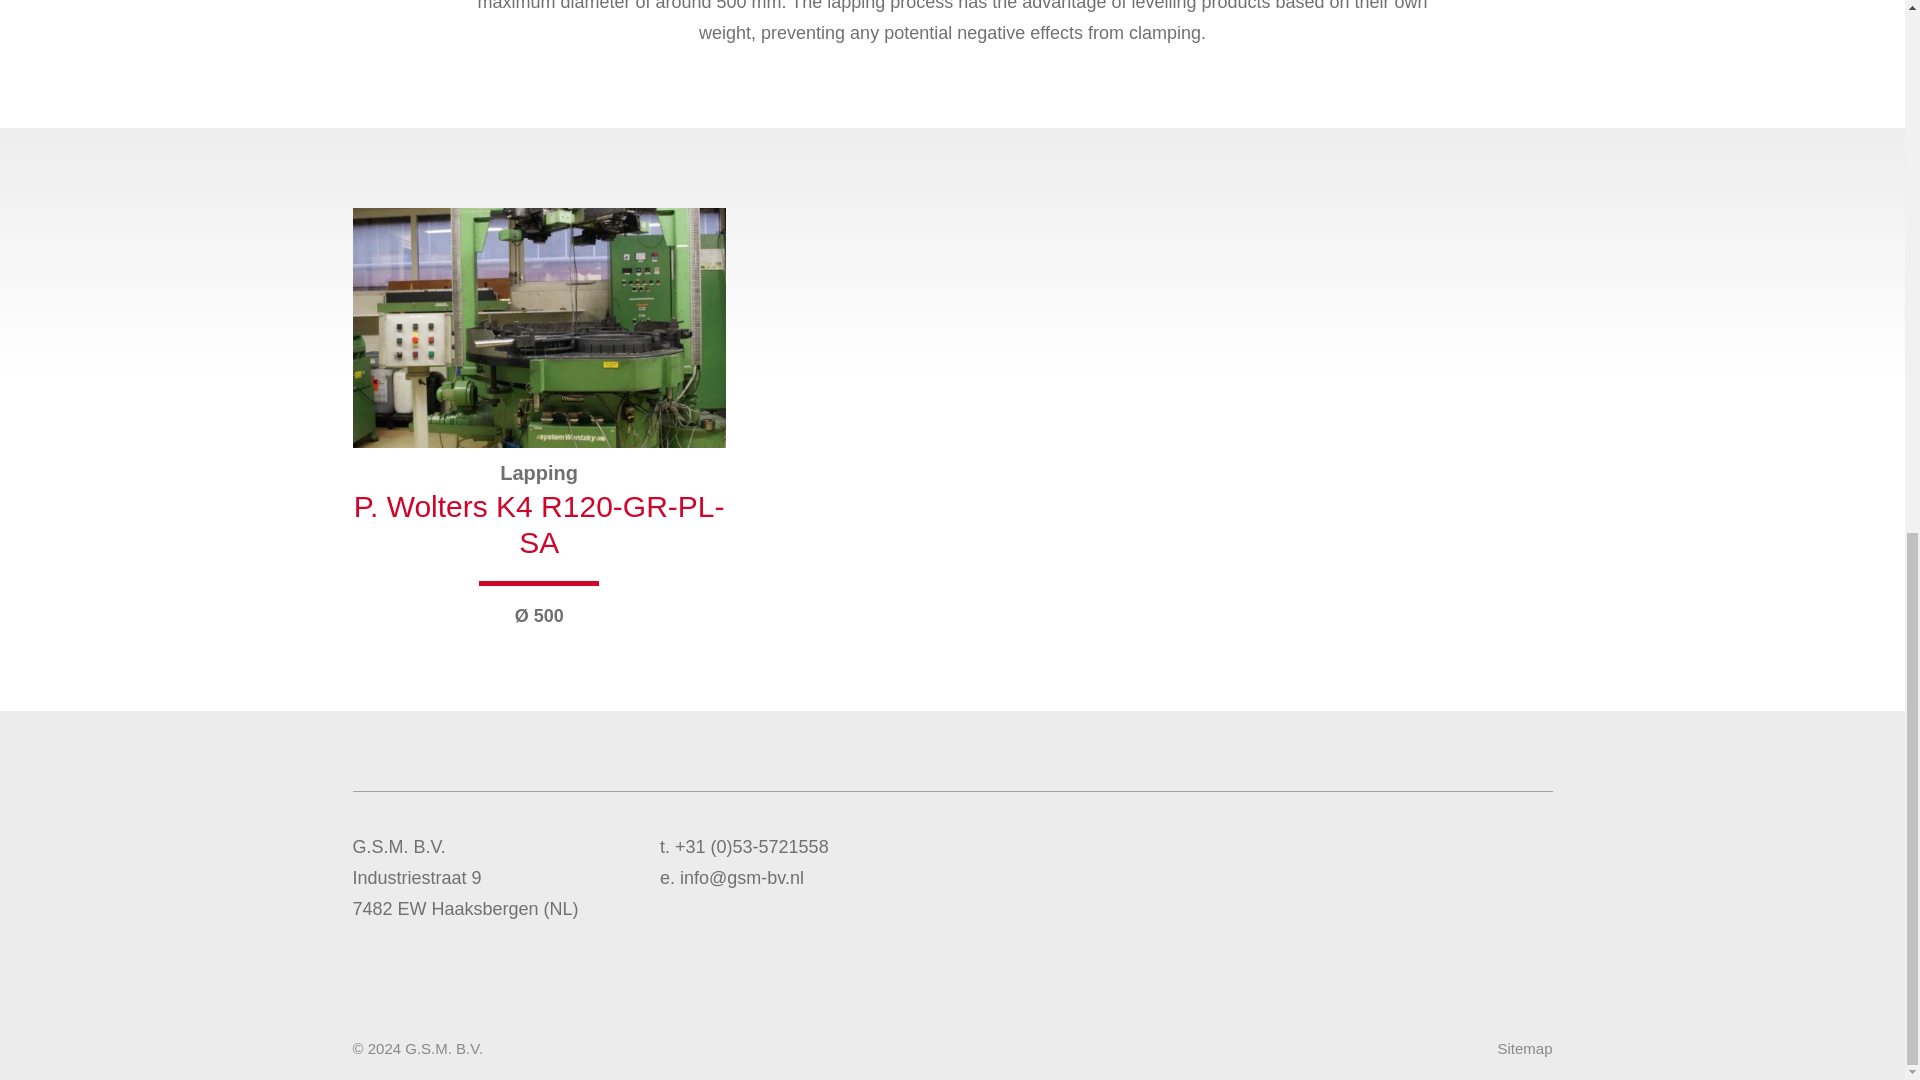  I want to click on Sitemap, so click(1524, 1048).